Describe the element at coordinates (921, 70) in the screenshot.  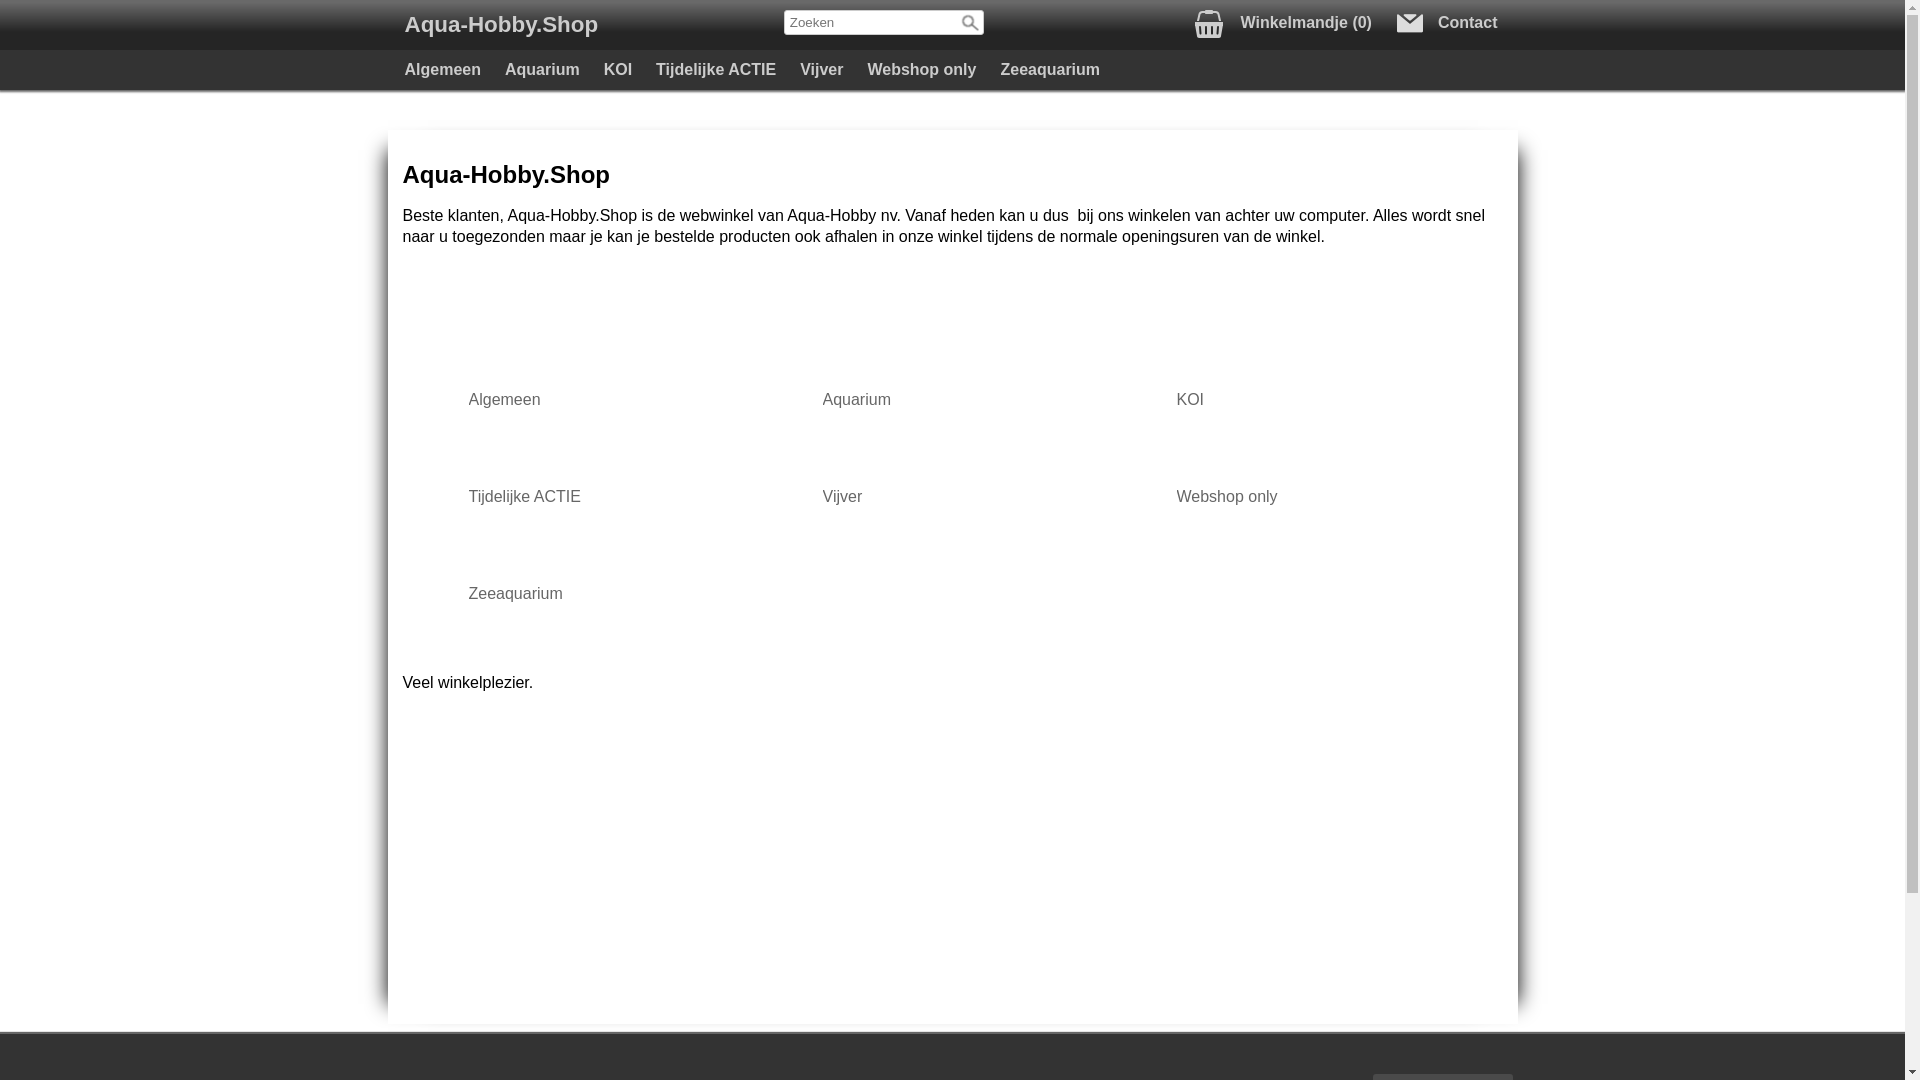
I see `Webshop only` at that location.